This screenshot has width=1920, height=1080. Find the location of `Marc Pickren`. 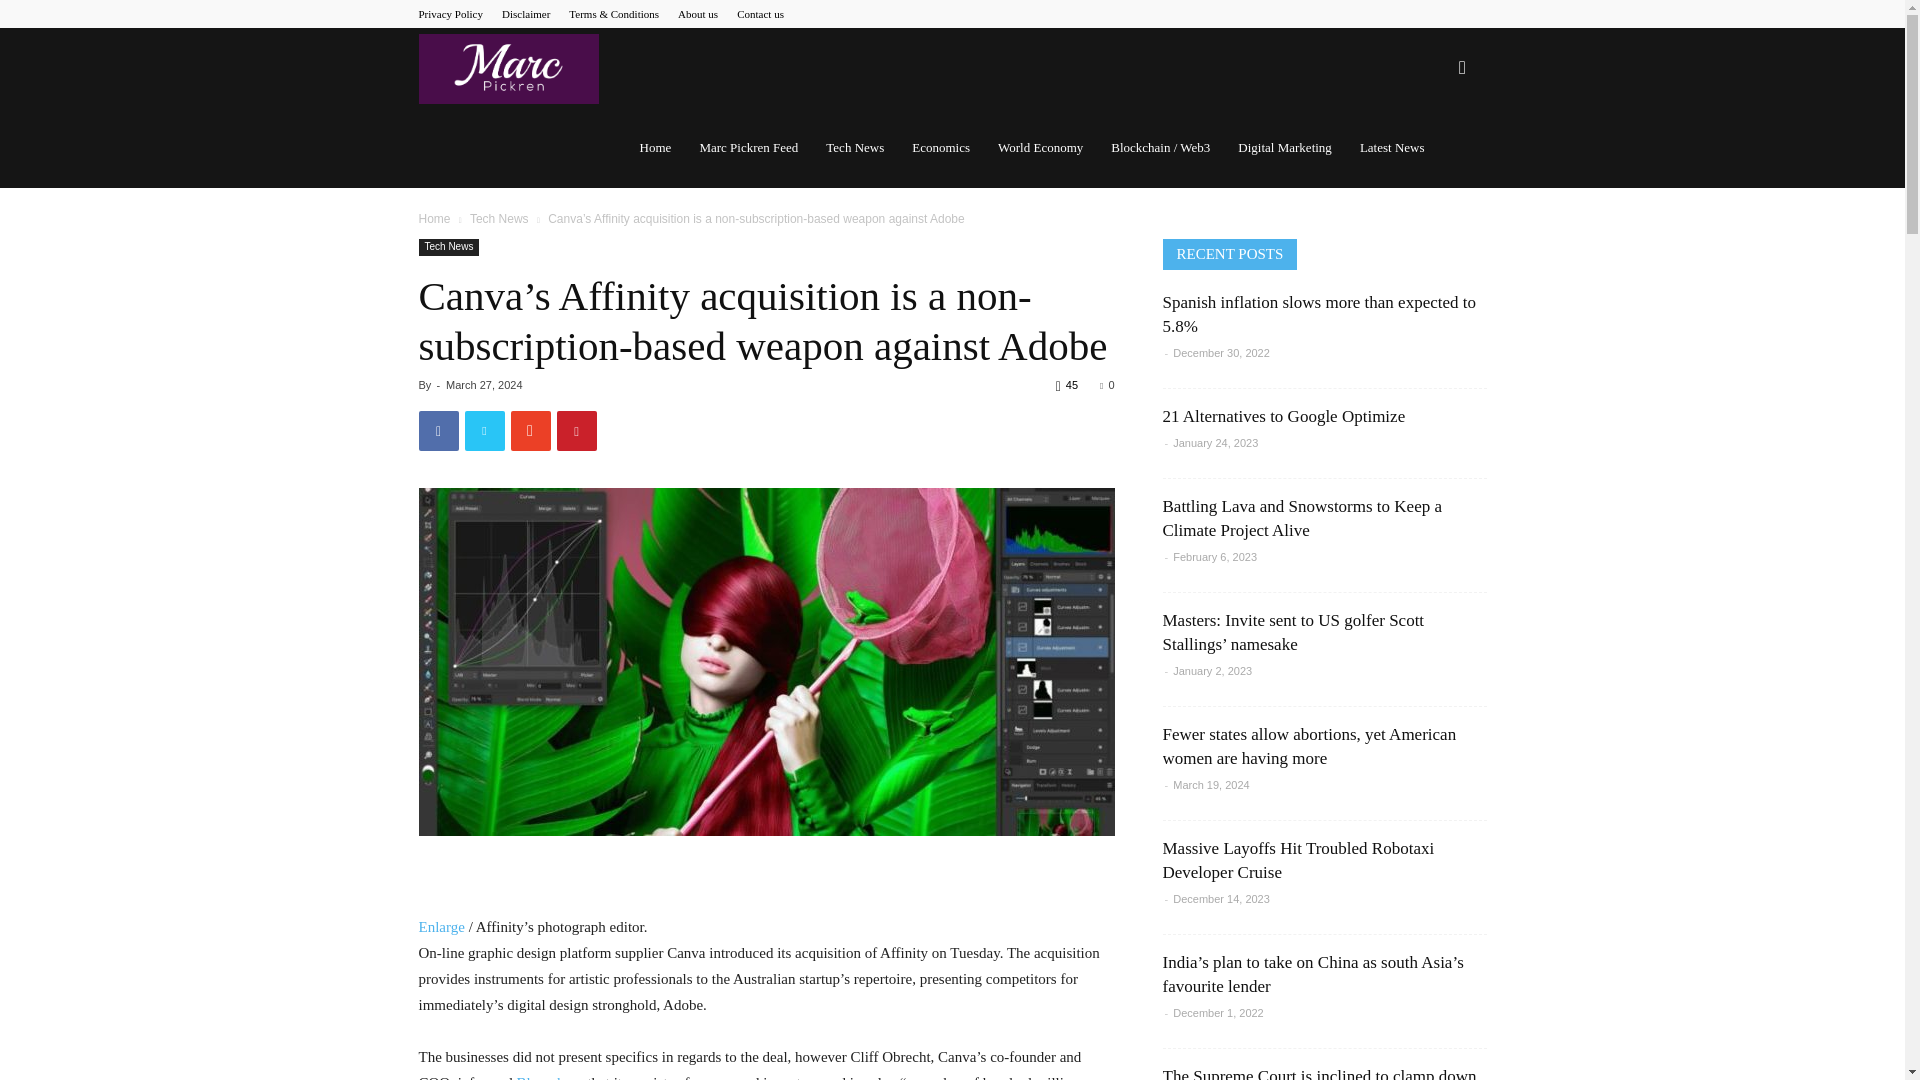

Marc Pickren is located at coordinates (508, 68).